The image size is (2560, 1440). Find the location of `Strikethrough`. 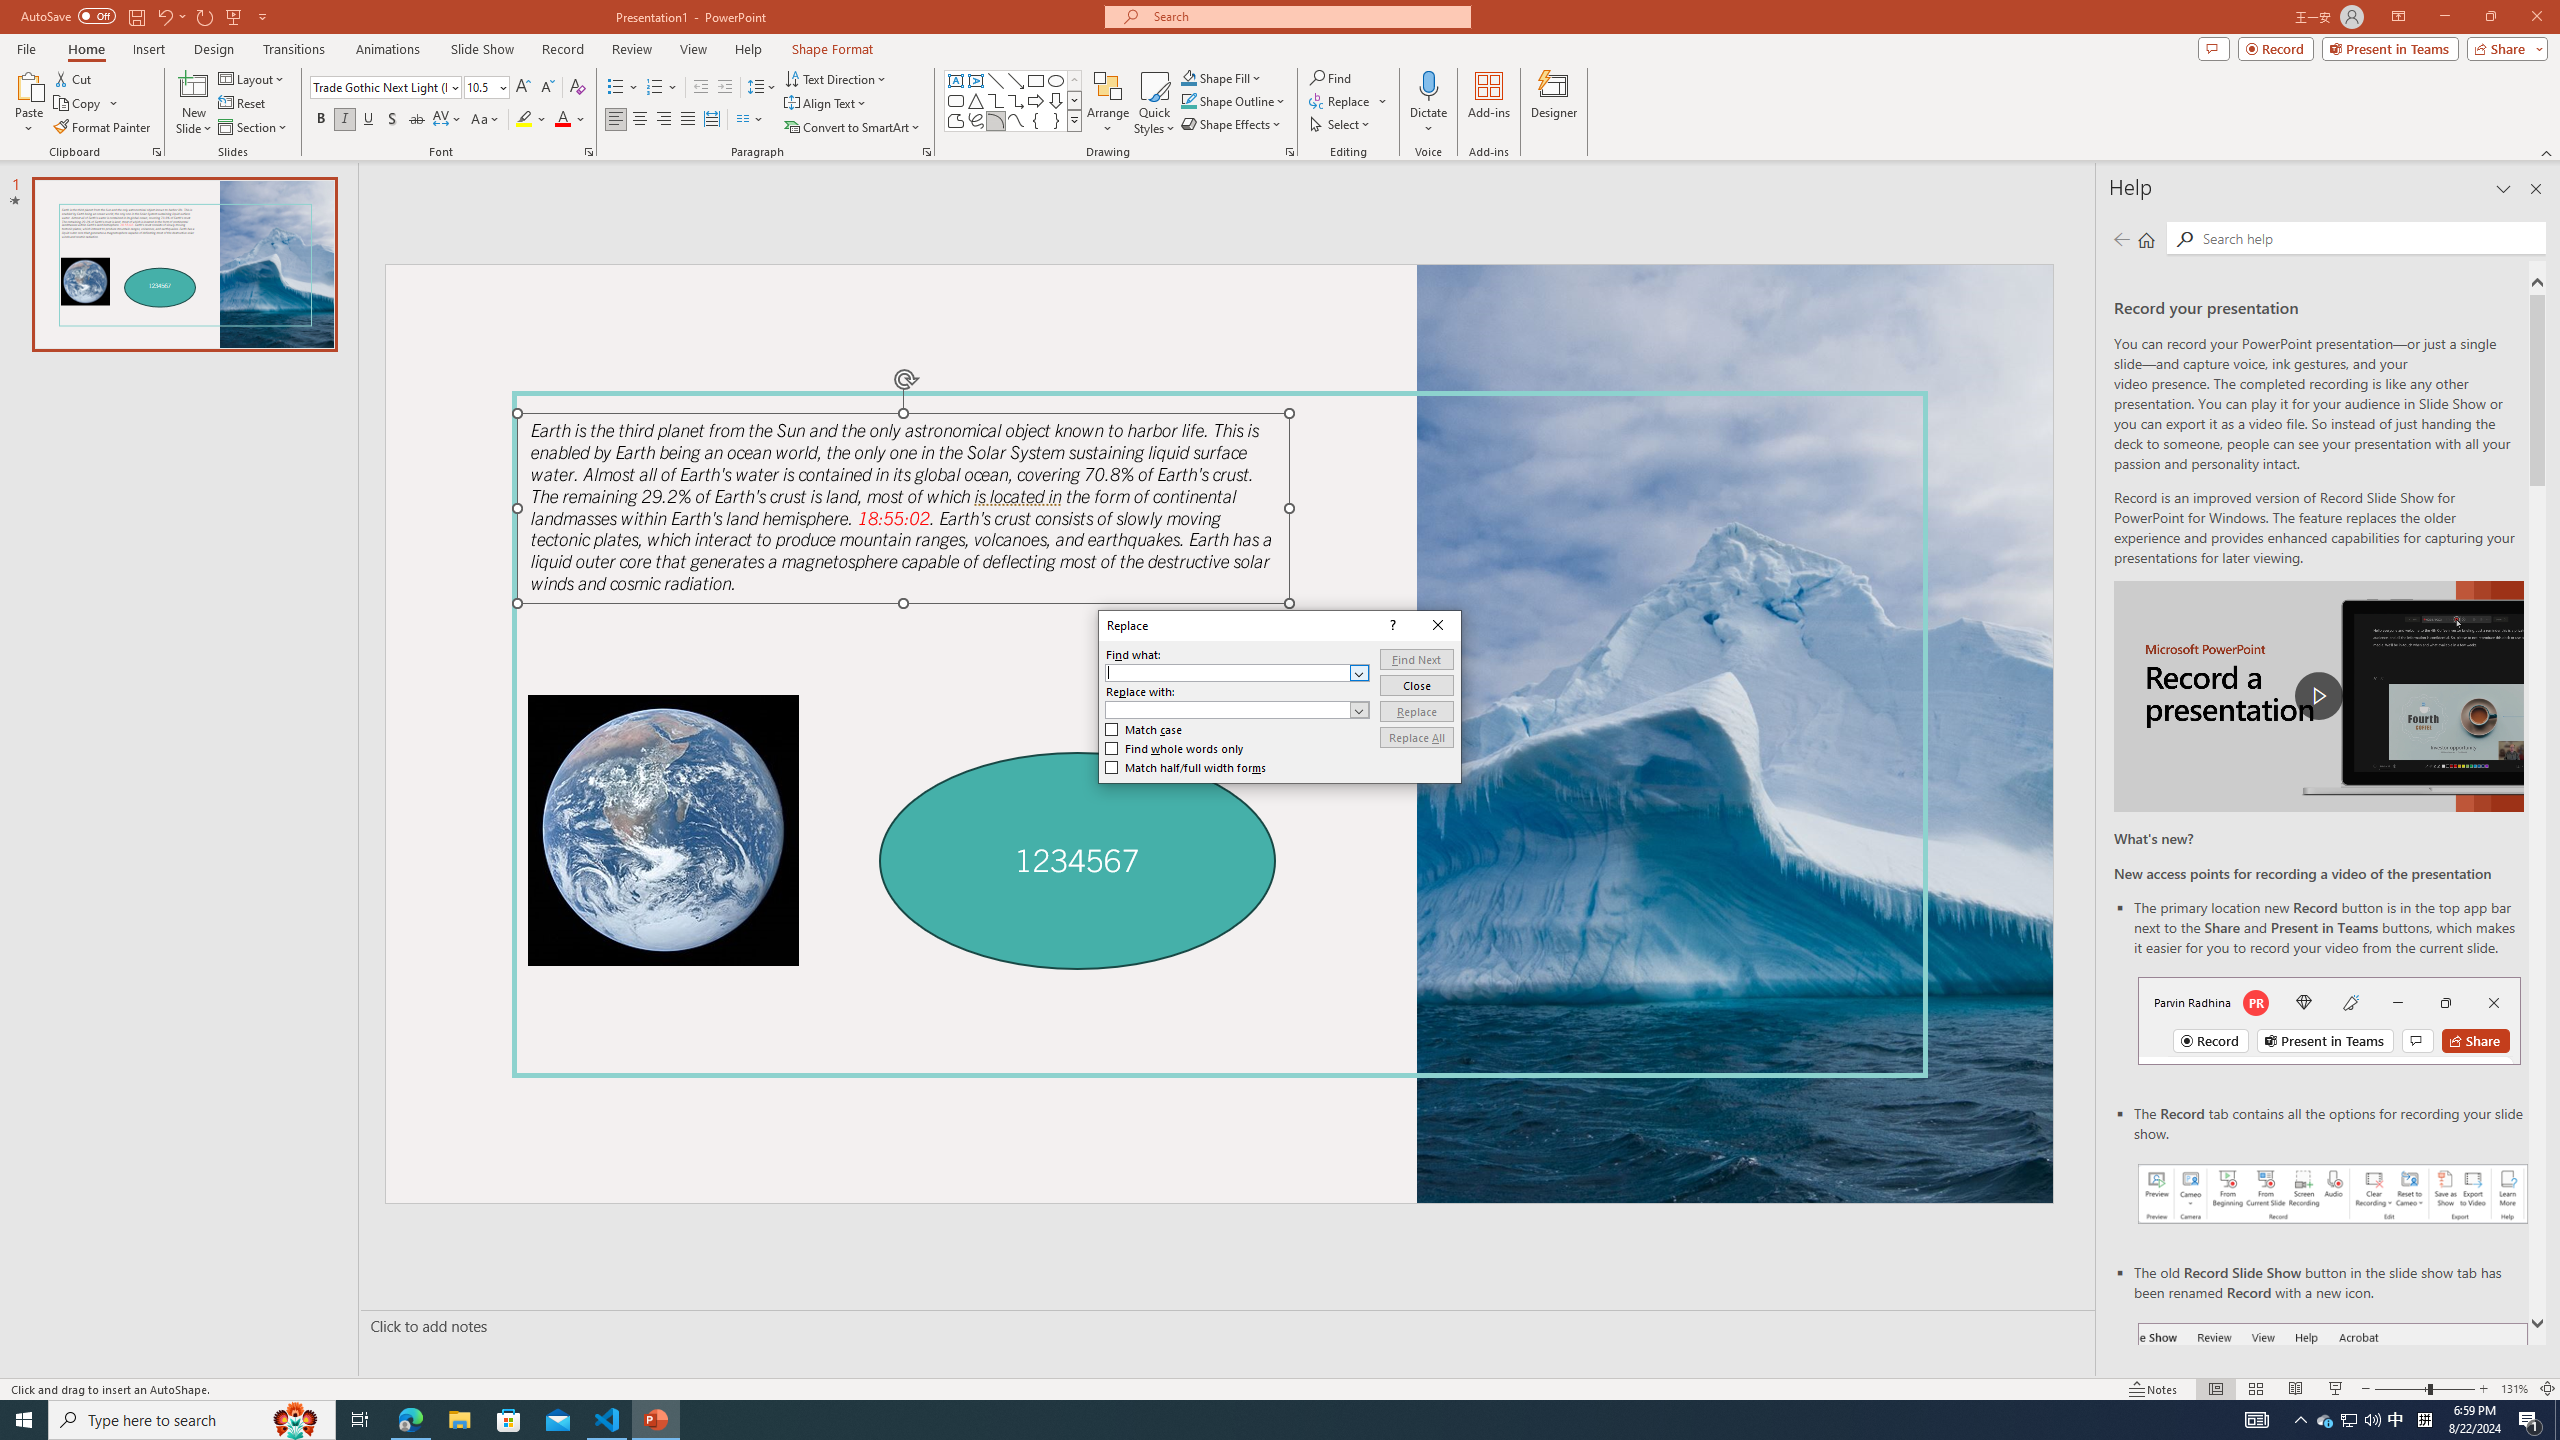

Strikethrough is located at coordinates (1222, 78).